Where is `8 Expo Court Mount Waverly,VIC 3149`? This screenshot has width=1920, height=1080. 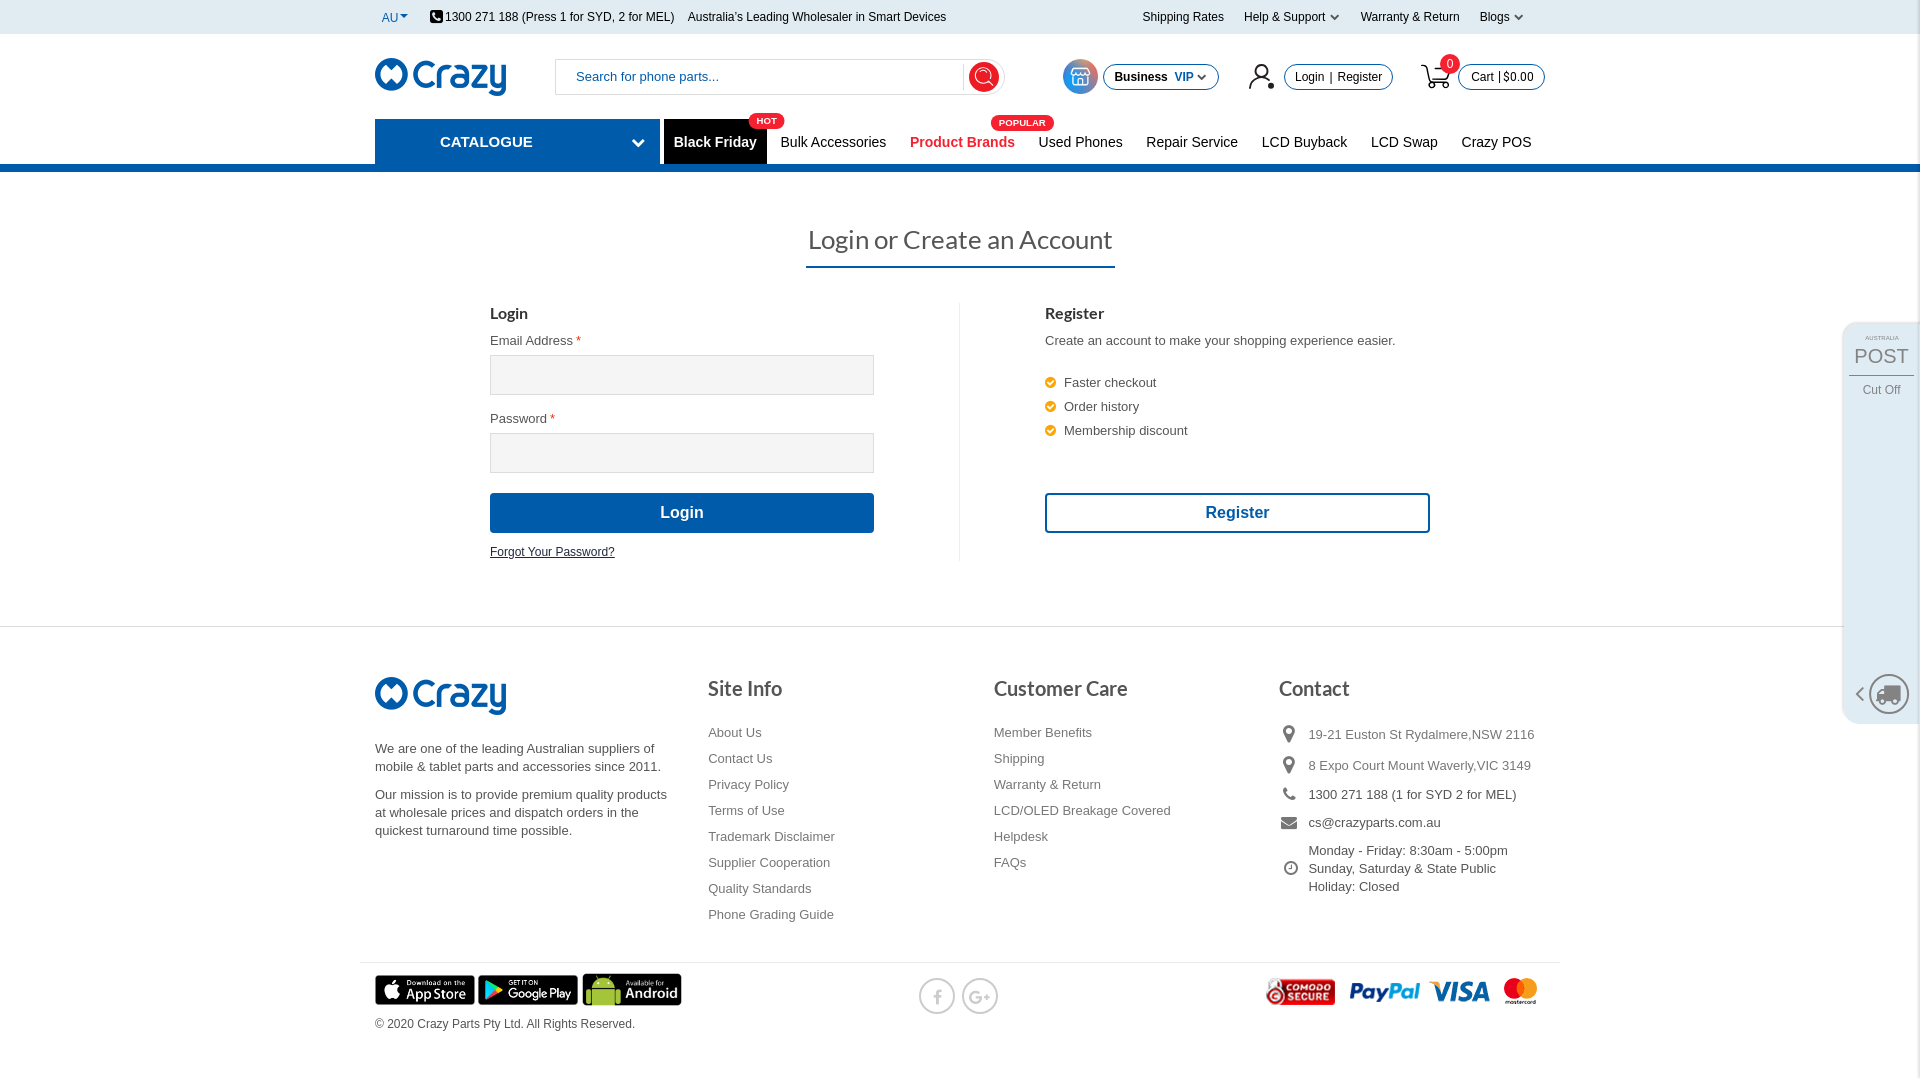
8 Expo Court Mount Waverly,VIC 3149 is located at coordinates (1426, 765).